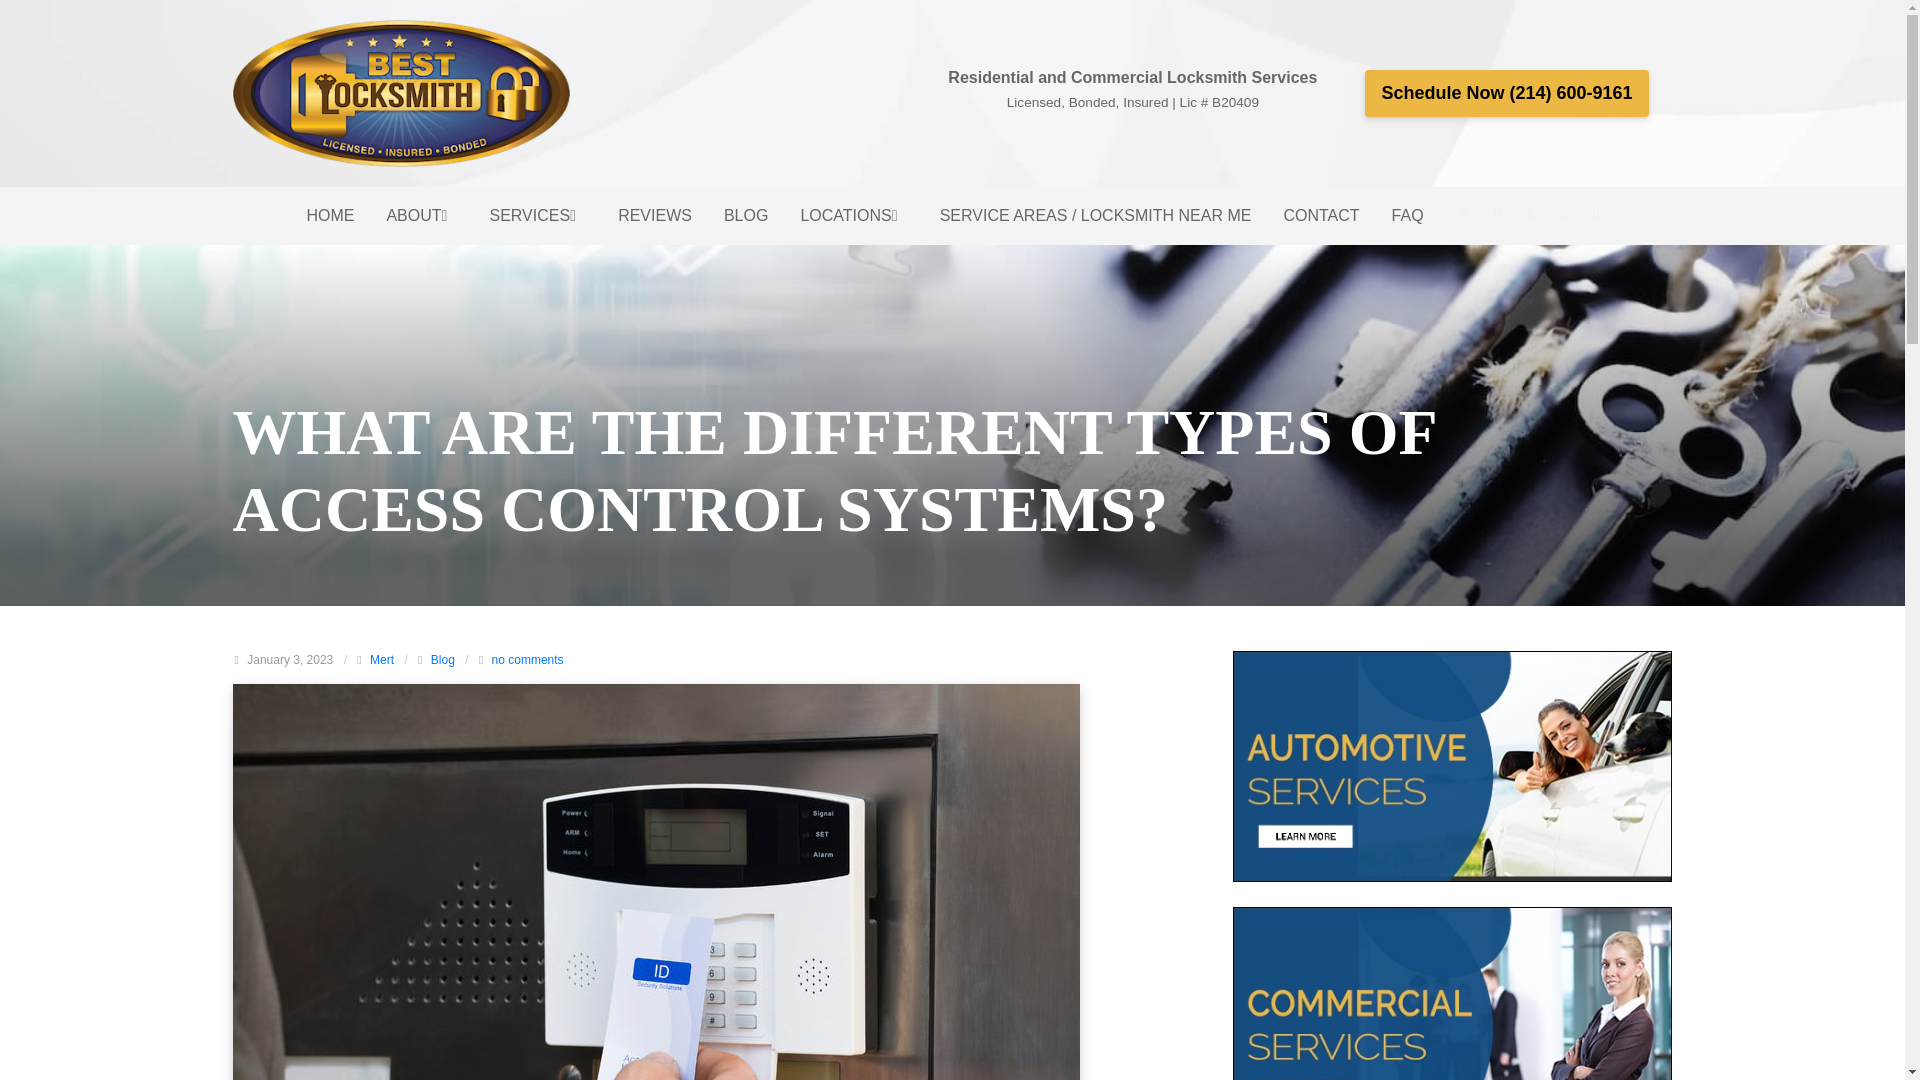 This screenshot has height=1080, width=1920. I want to click on CONTACT, so click(1320, 216).